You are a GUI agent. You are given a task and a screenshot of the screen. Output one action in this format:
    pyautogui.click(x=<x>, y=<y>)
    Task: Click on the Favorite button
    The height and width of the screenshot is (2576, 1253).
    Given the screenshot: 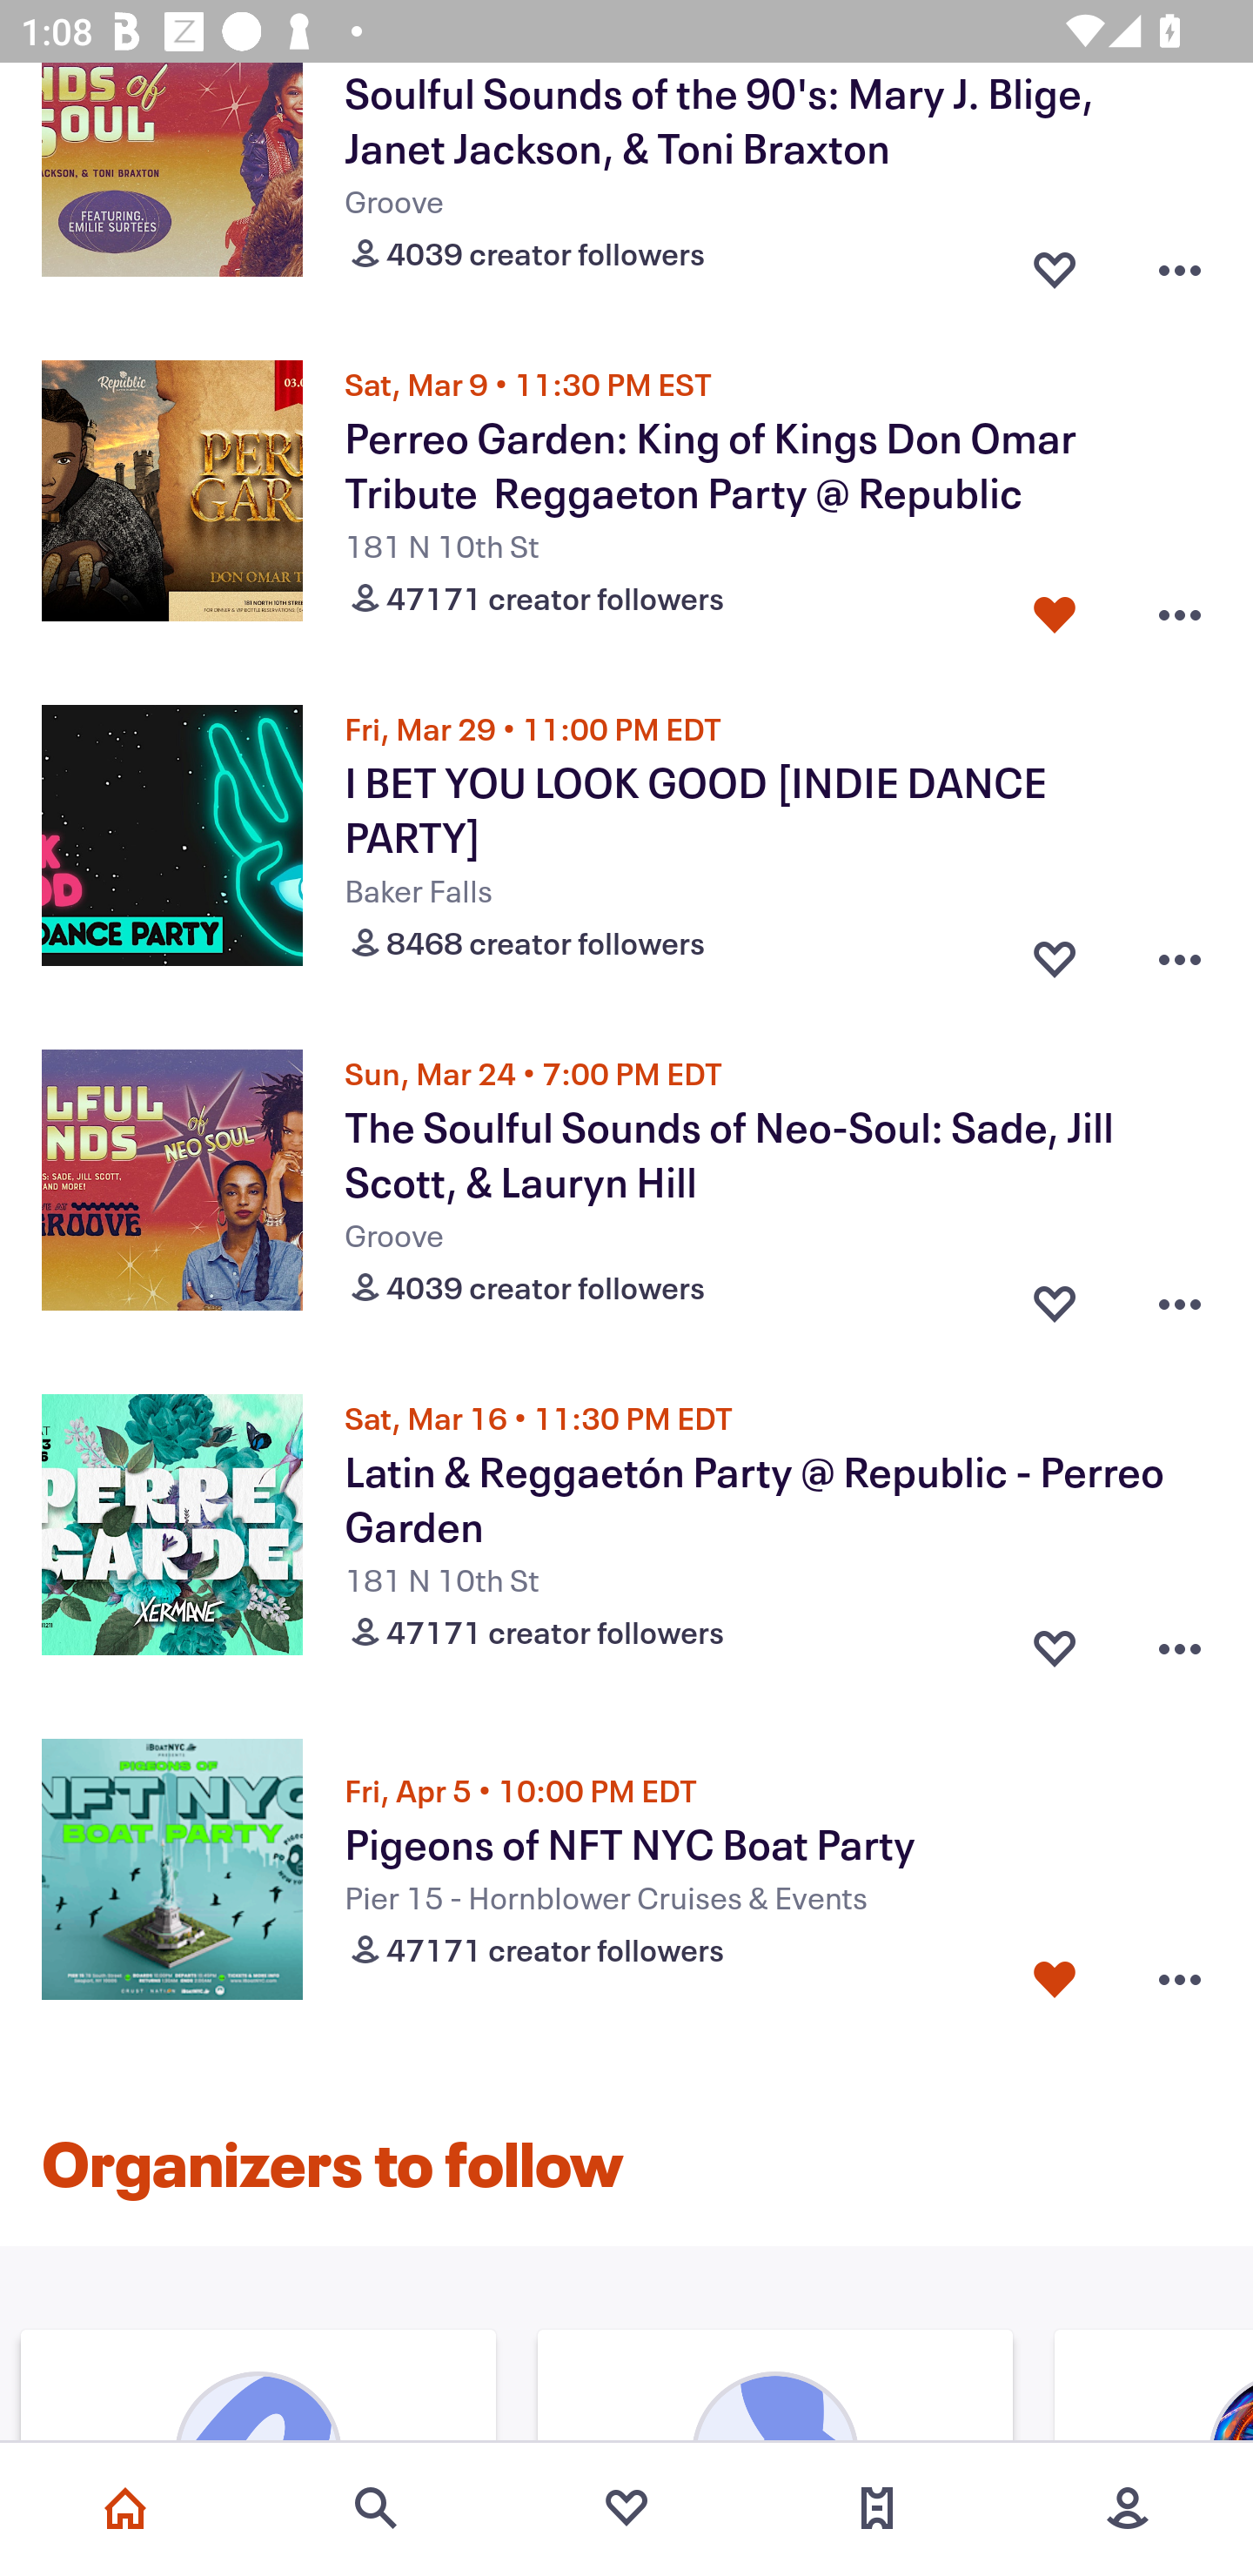 What is the action you would take?
    pyautogui.click(x=1055, y=1297)
    